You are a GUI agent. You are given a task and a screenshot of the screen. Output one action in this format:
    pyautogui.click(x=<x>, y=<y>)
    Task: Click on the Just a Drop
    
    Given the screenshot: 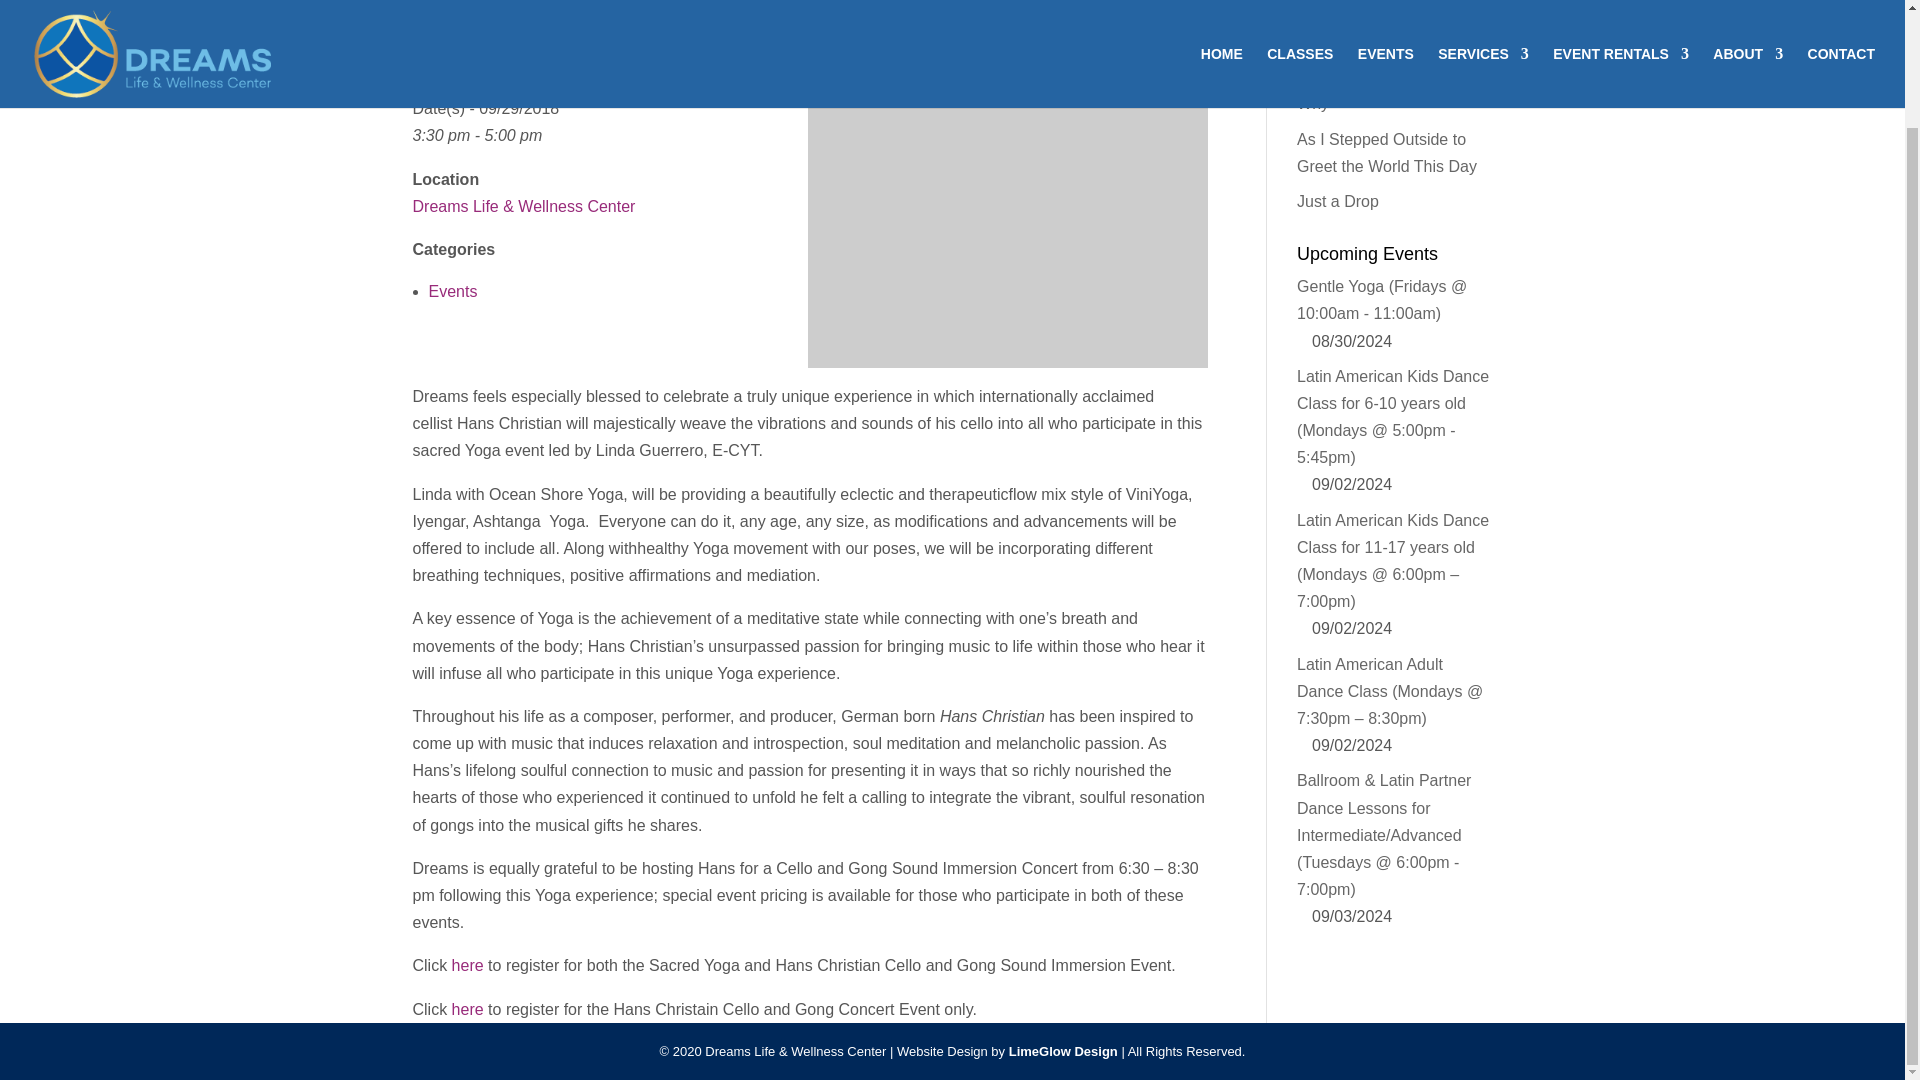 What is the action you would take?
    pyautogui.click(x=1338, y=201)
    